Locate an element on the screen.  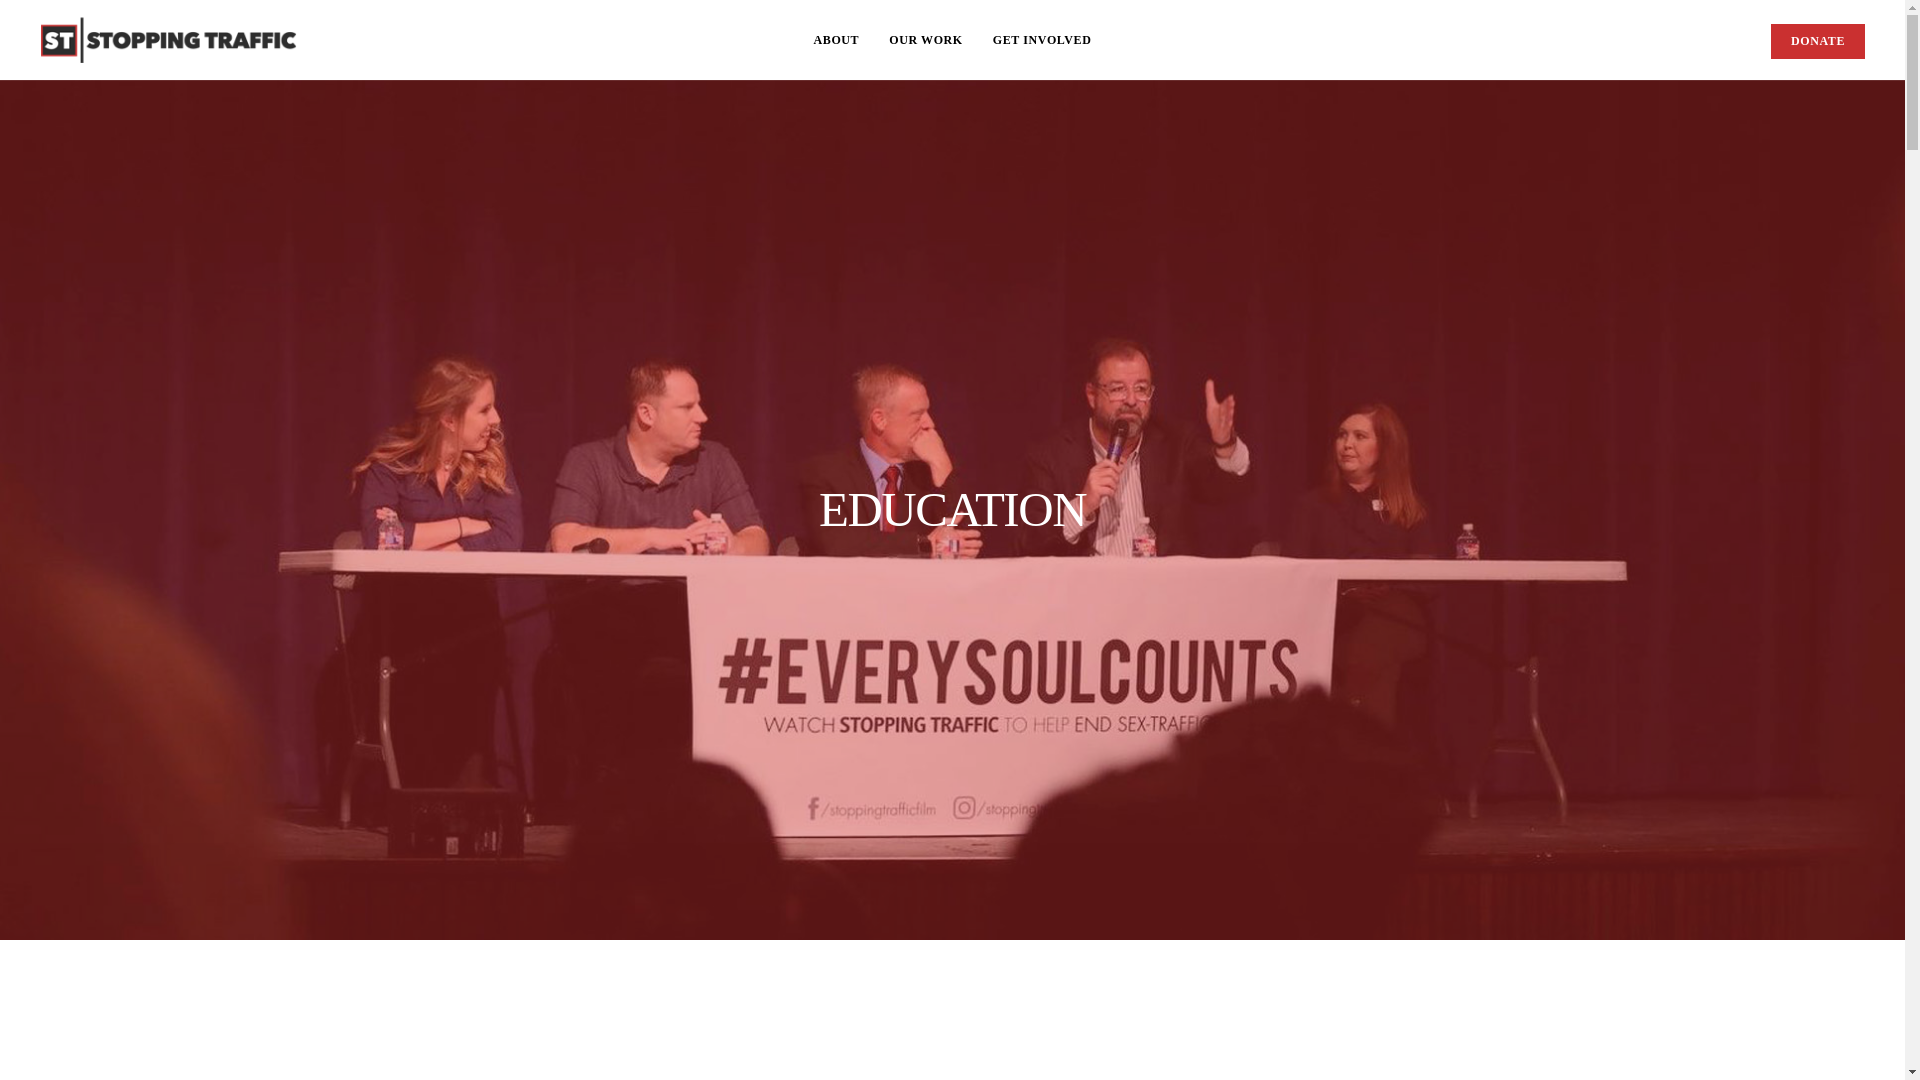
GET INVOLVED is located at coordinates (1042, 40).